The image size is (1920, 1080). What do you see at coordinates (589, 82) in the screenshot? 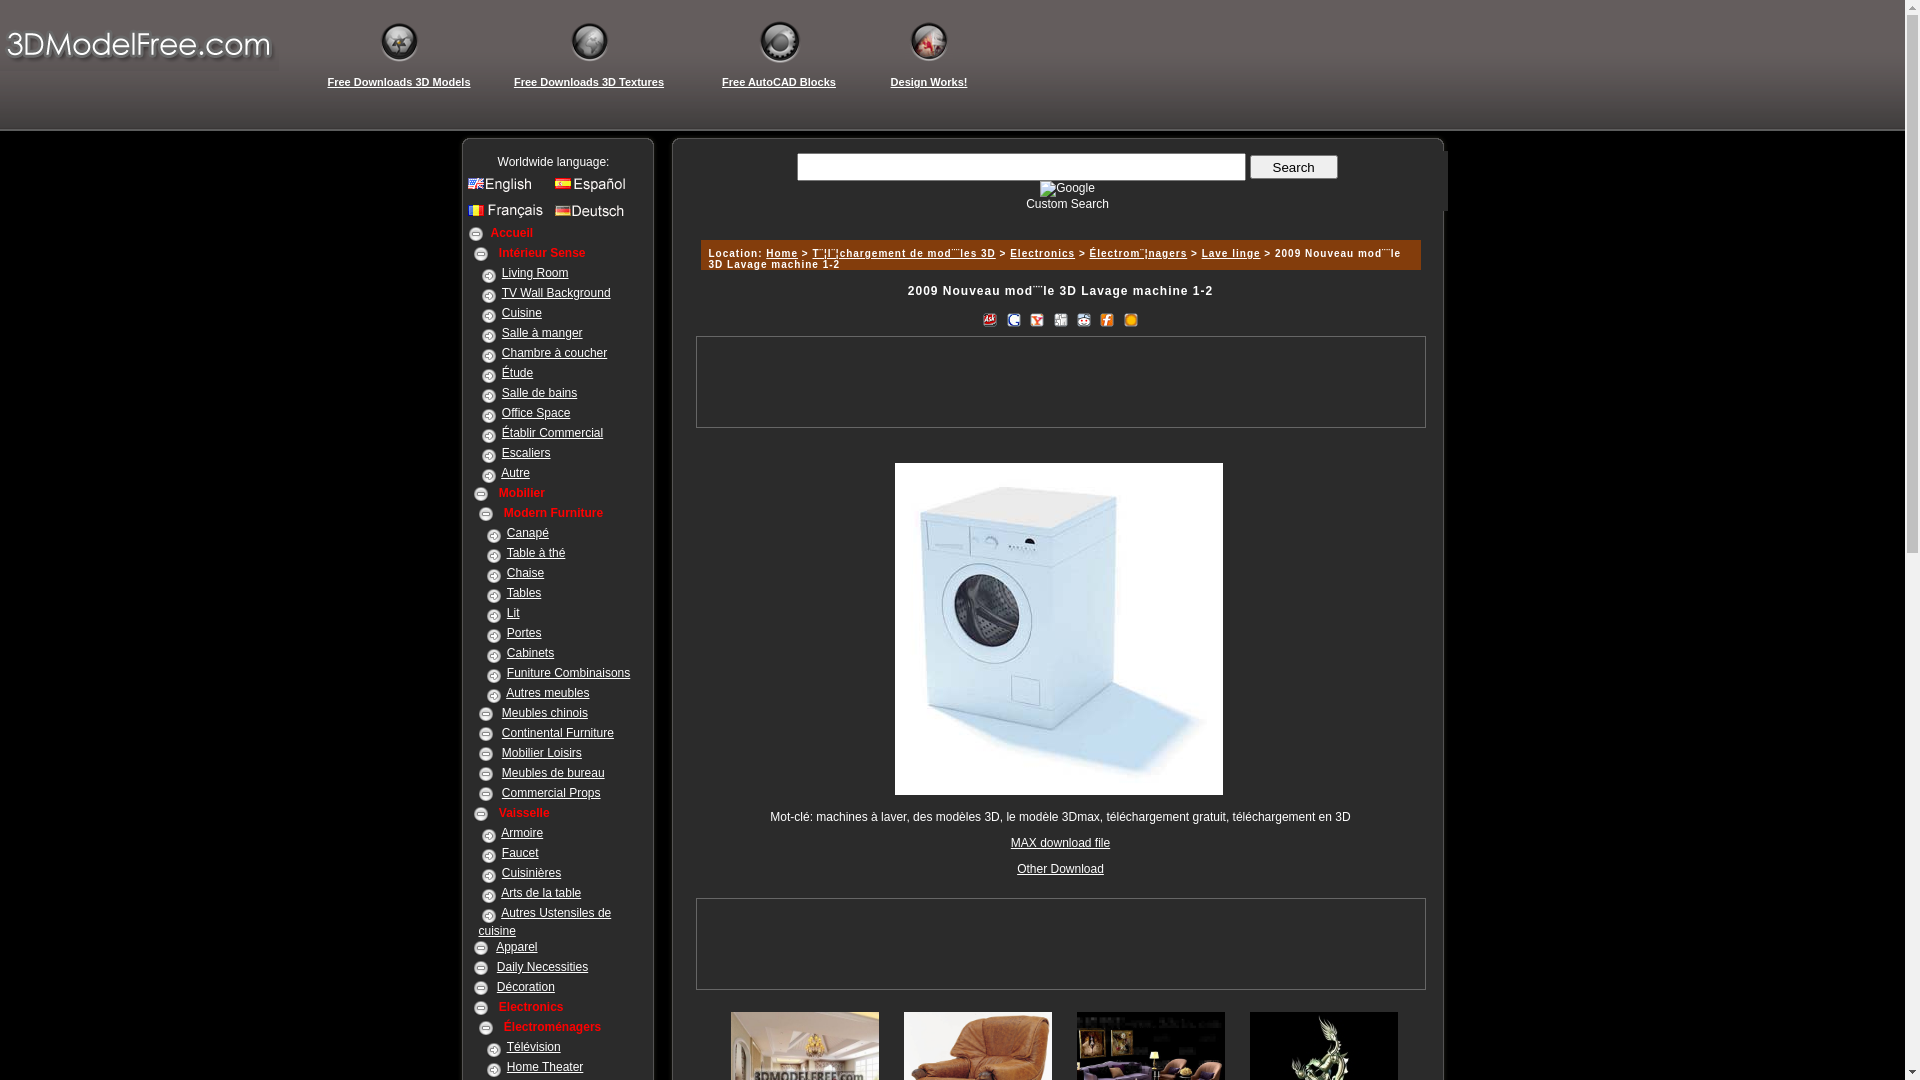
I see `Free Downloads 3D Textures` at bounding box center [589, 82].